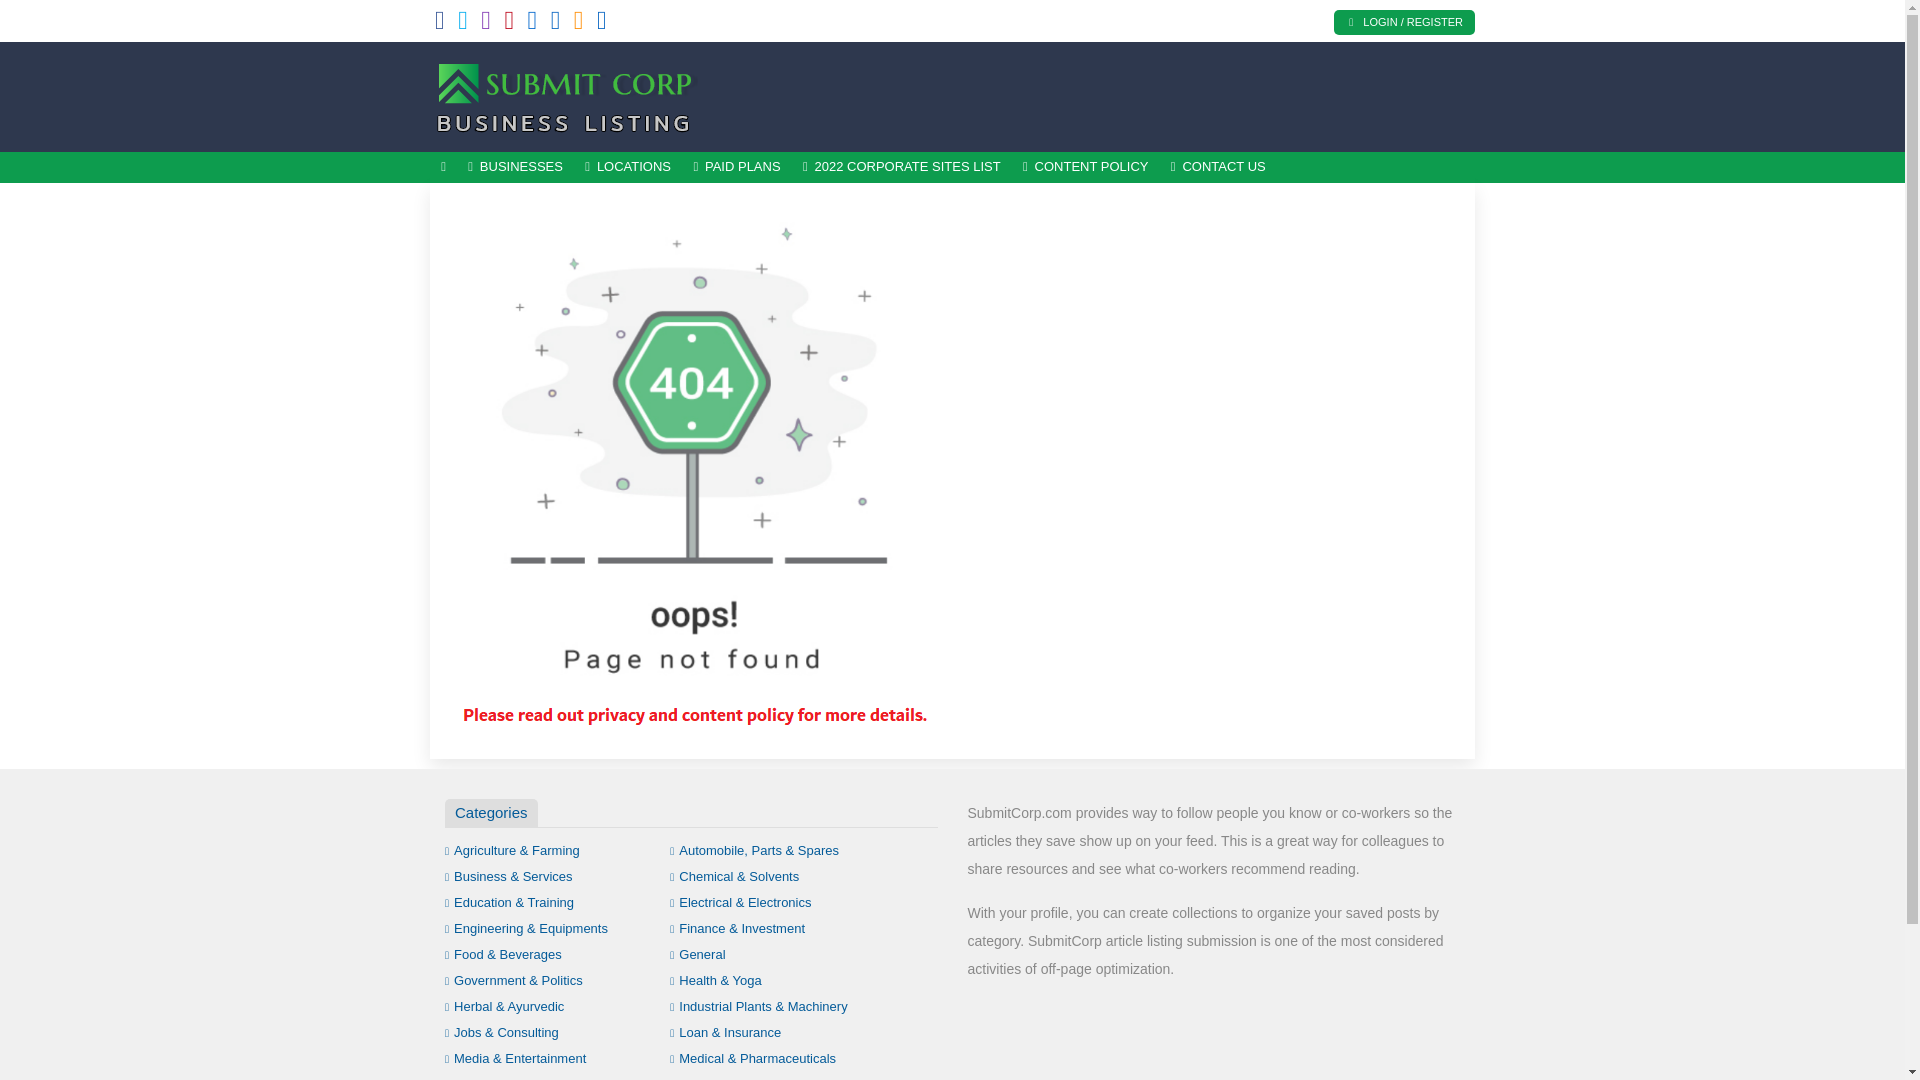  I want to click on General, so click(698, 954).